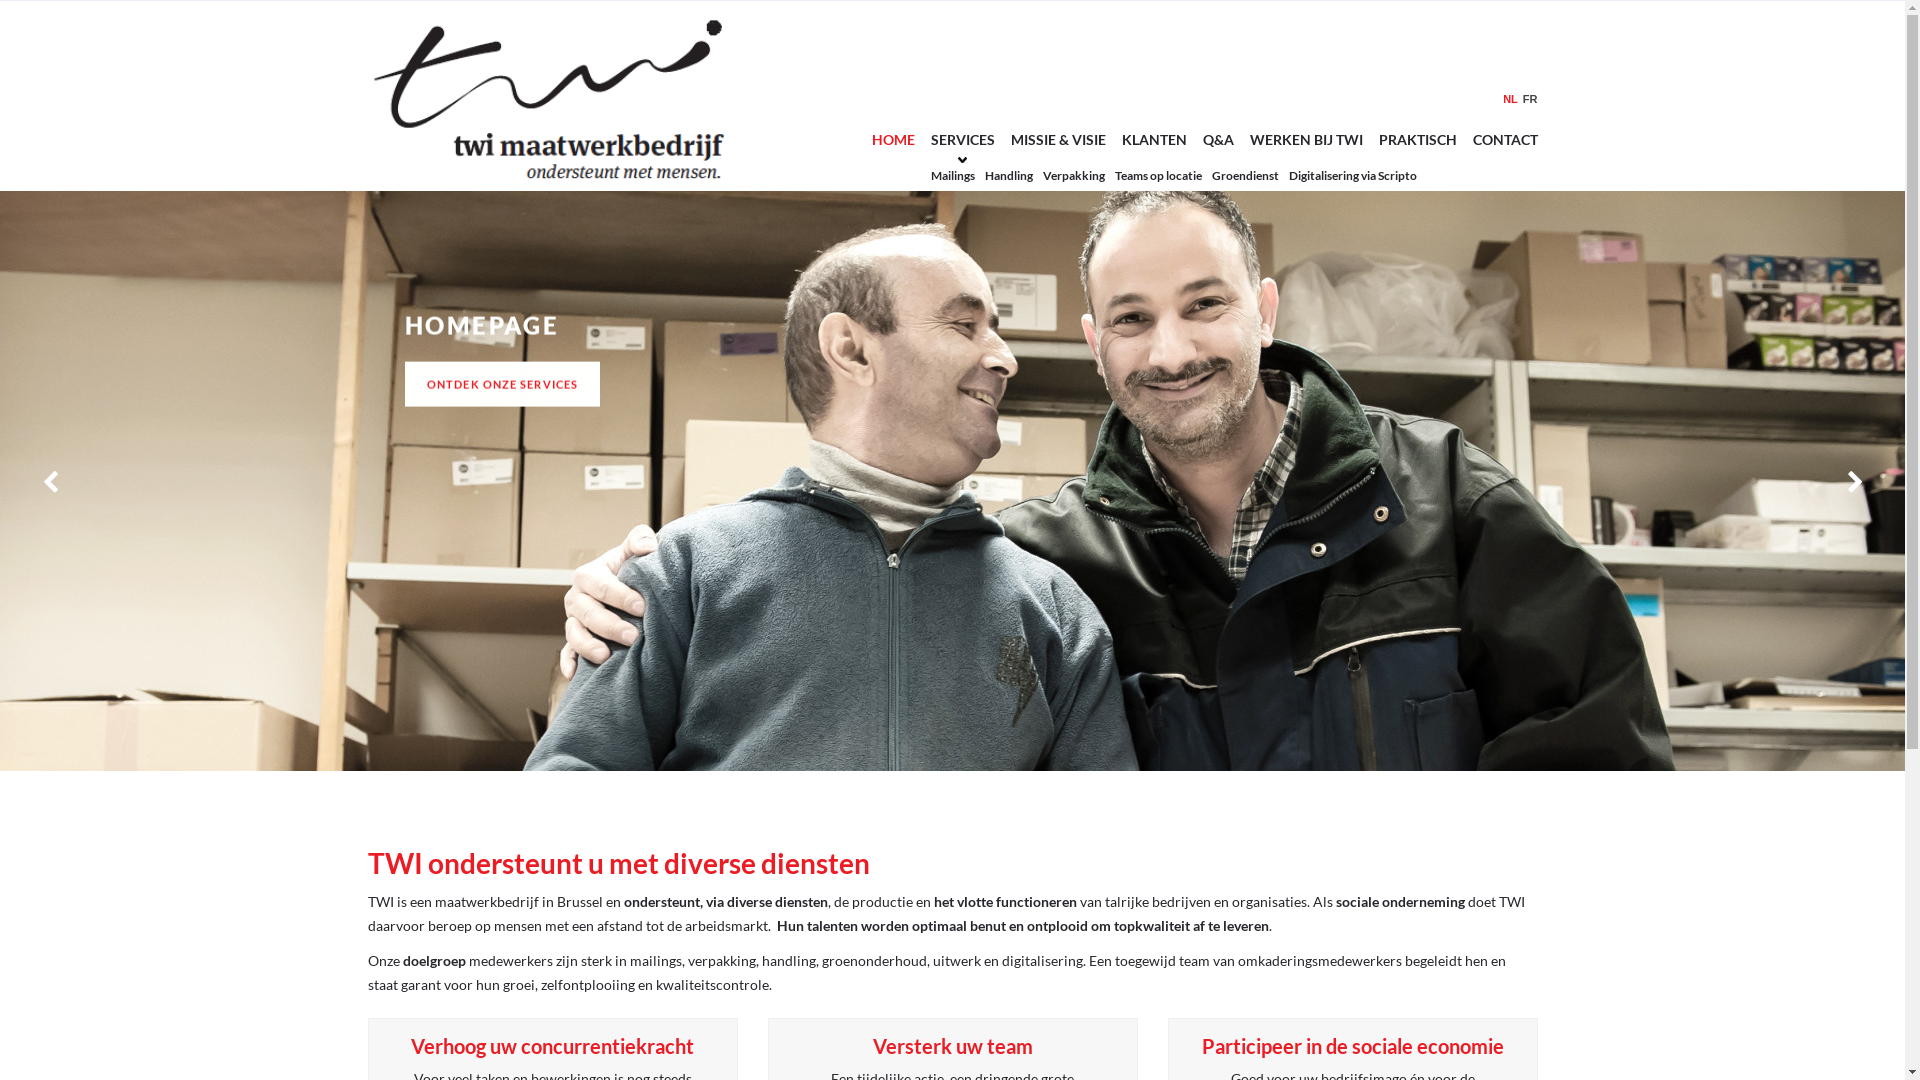 This screenshot has height=1080, width=1920. Describe the element at coordinates (1528, 100) in the screenshot. I see `FR` at that location.